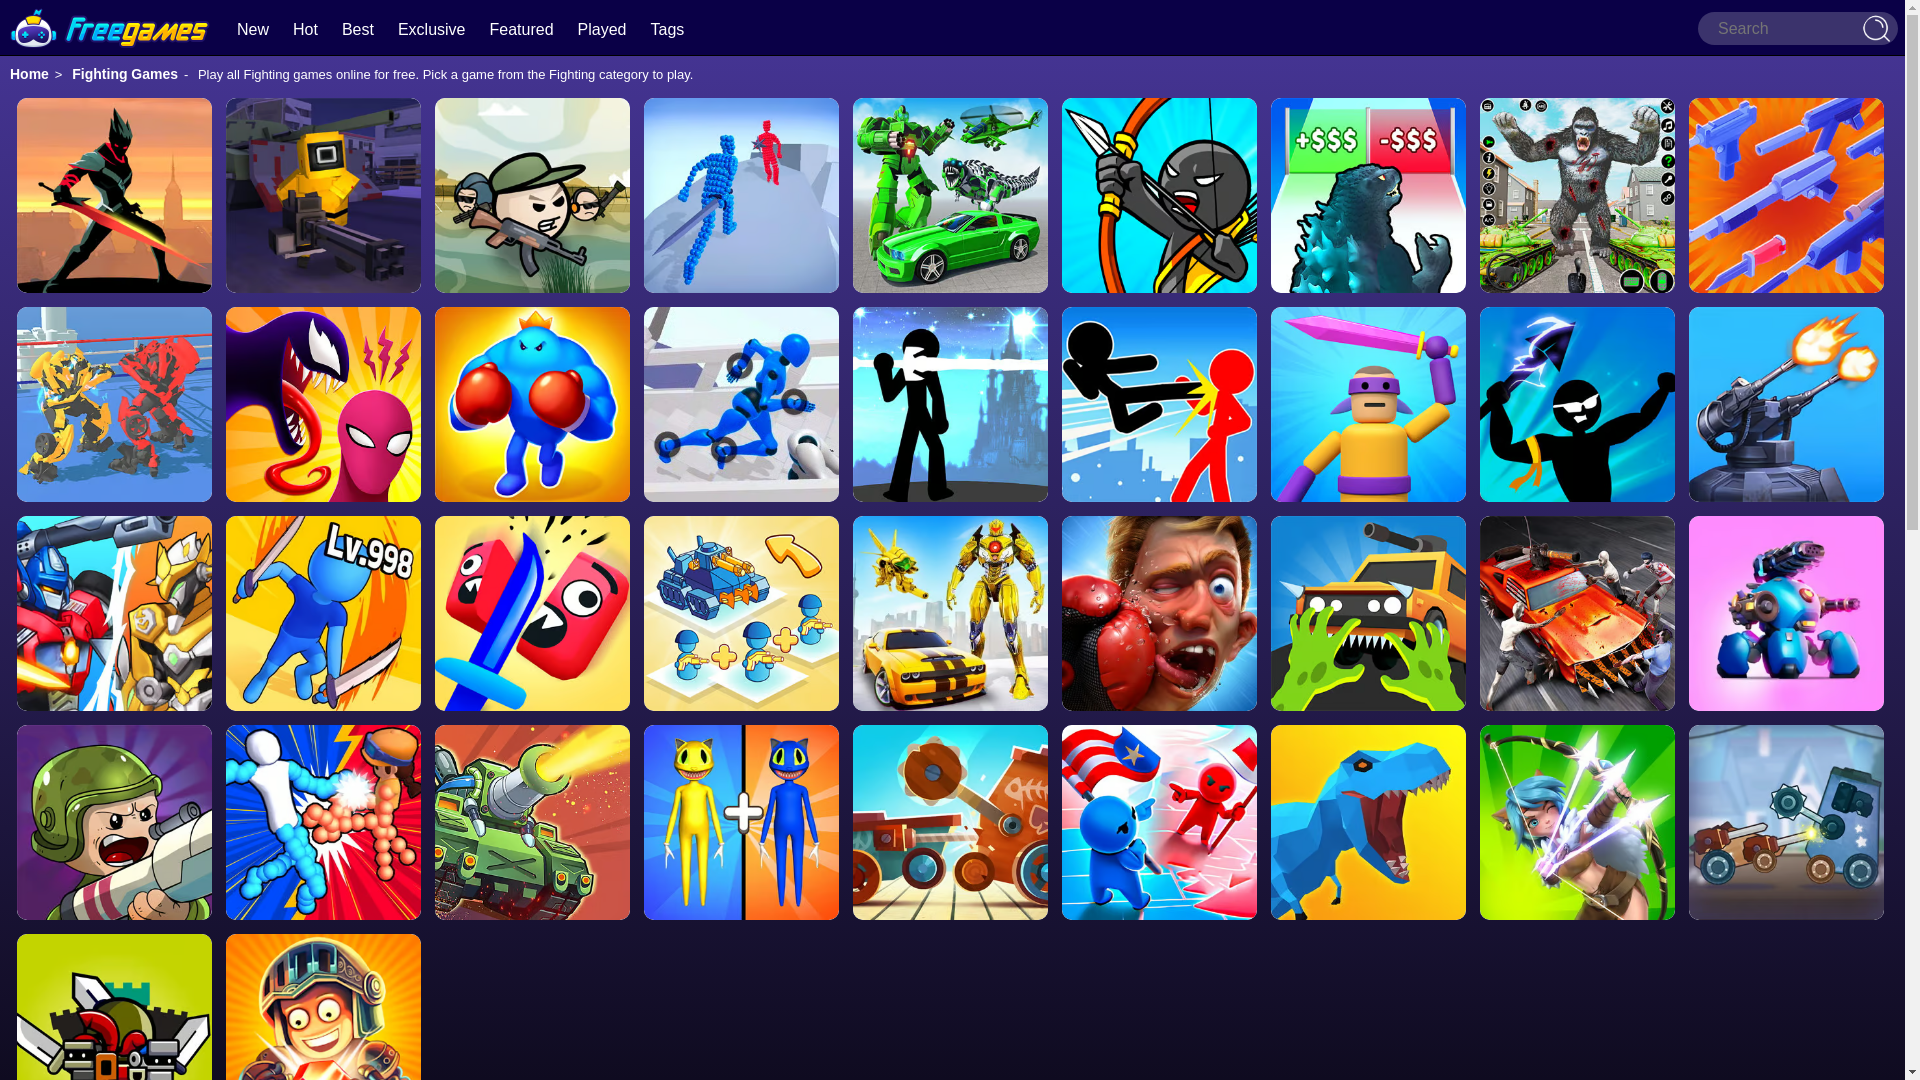 The height and width of the screenshot is (1080, 1920). I want to click on New, so click(252, 28).